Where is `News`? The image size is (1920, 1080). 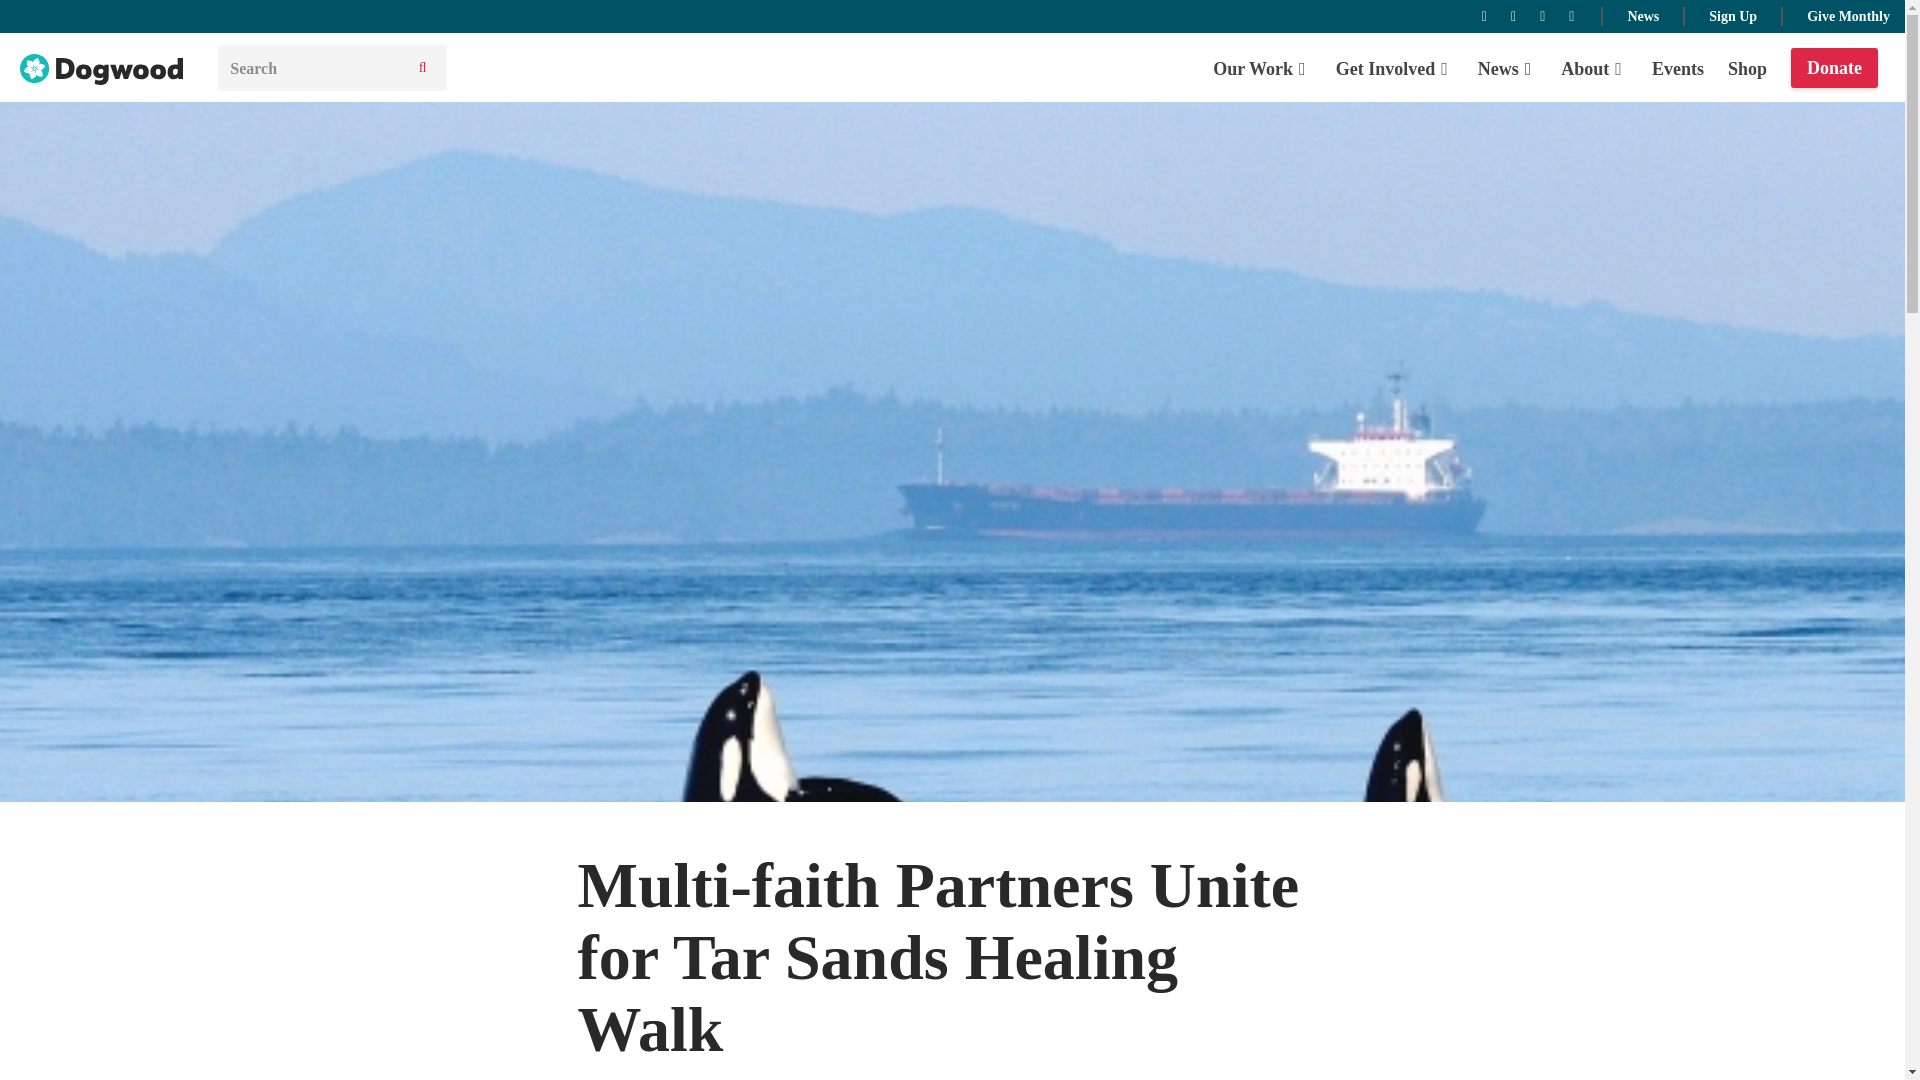
News is located at coordinates (1508, 68).